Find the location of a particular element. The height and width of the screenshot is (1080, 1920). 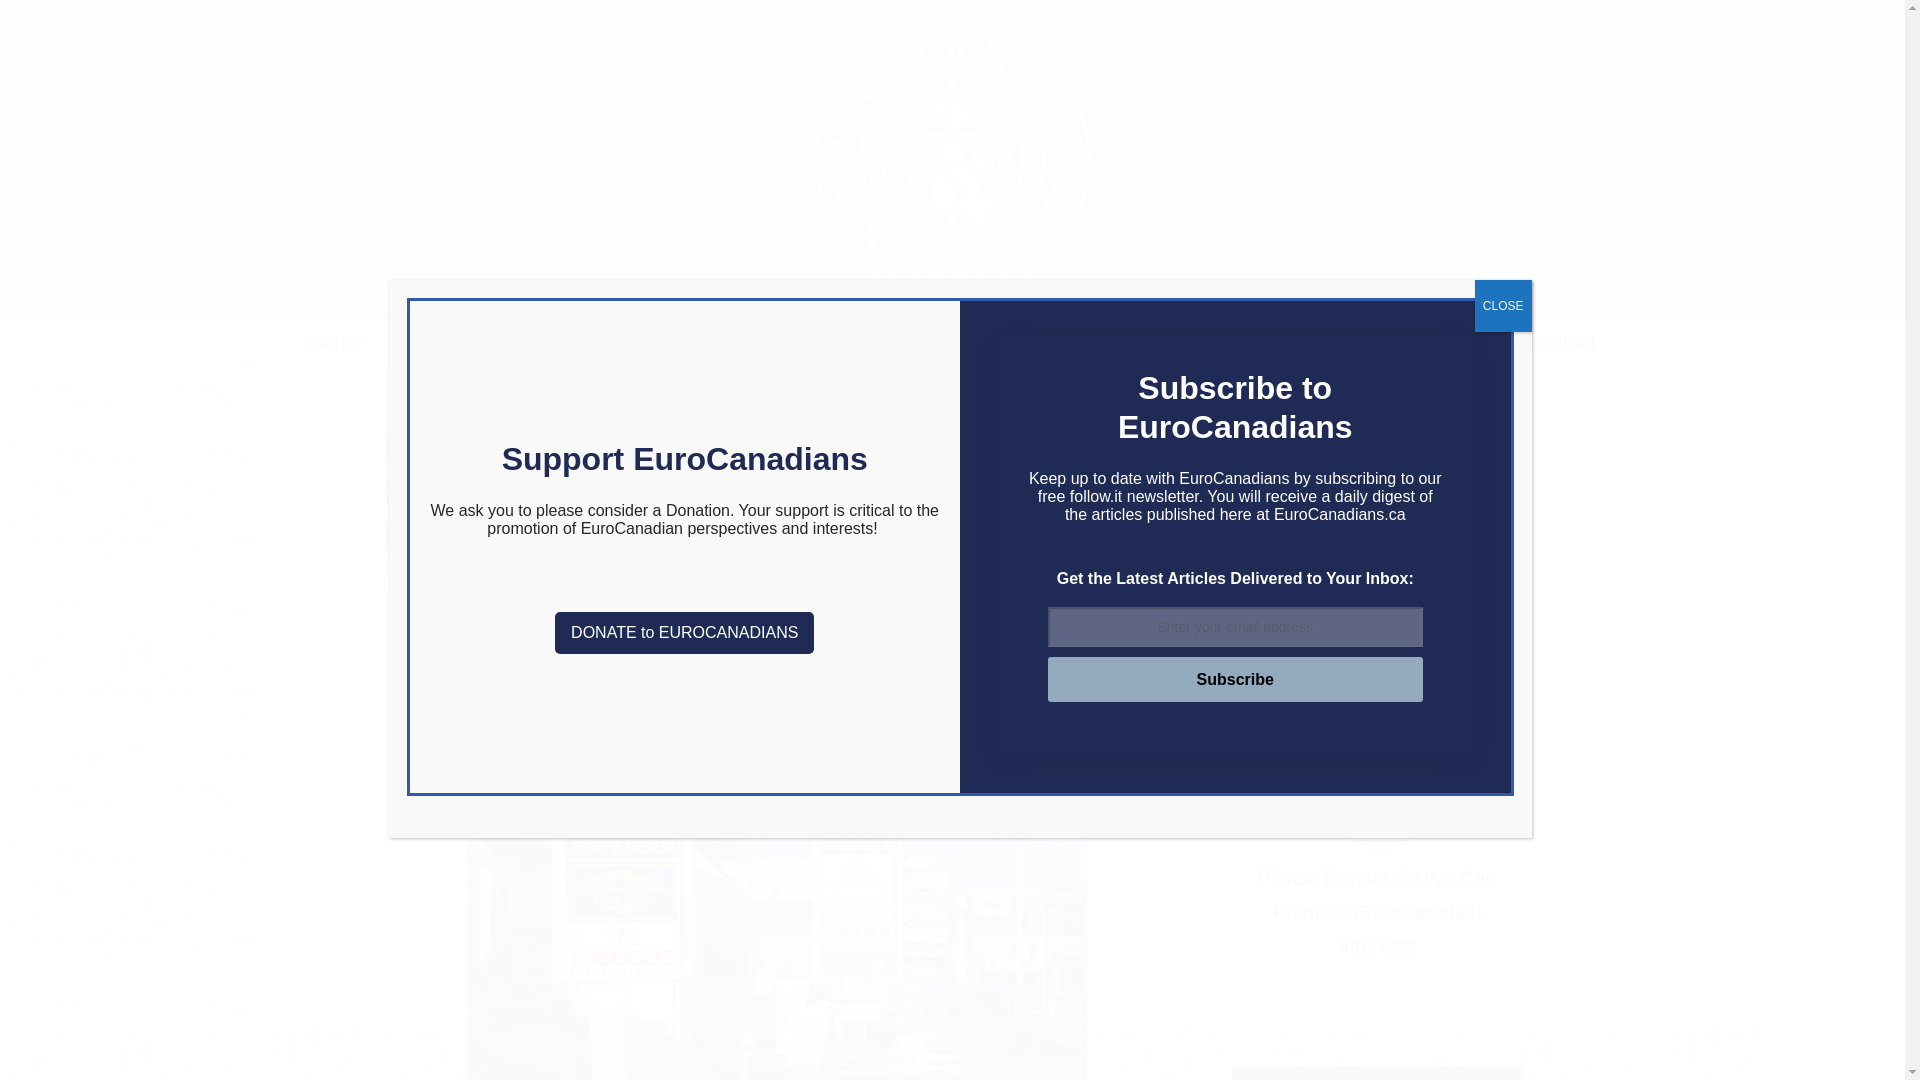

Council of European Canadians is located at coordinates (952, 158).